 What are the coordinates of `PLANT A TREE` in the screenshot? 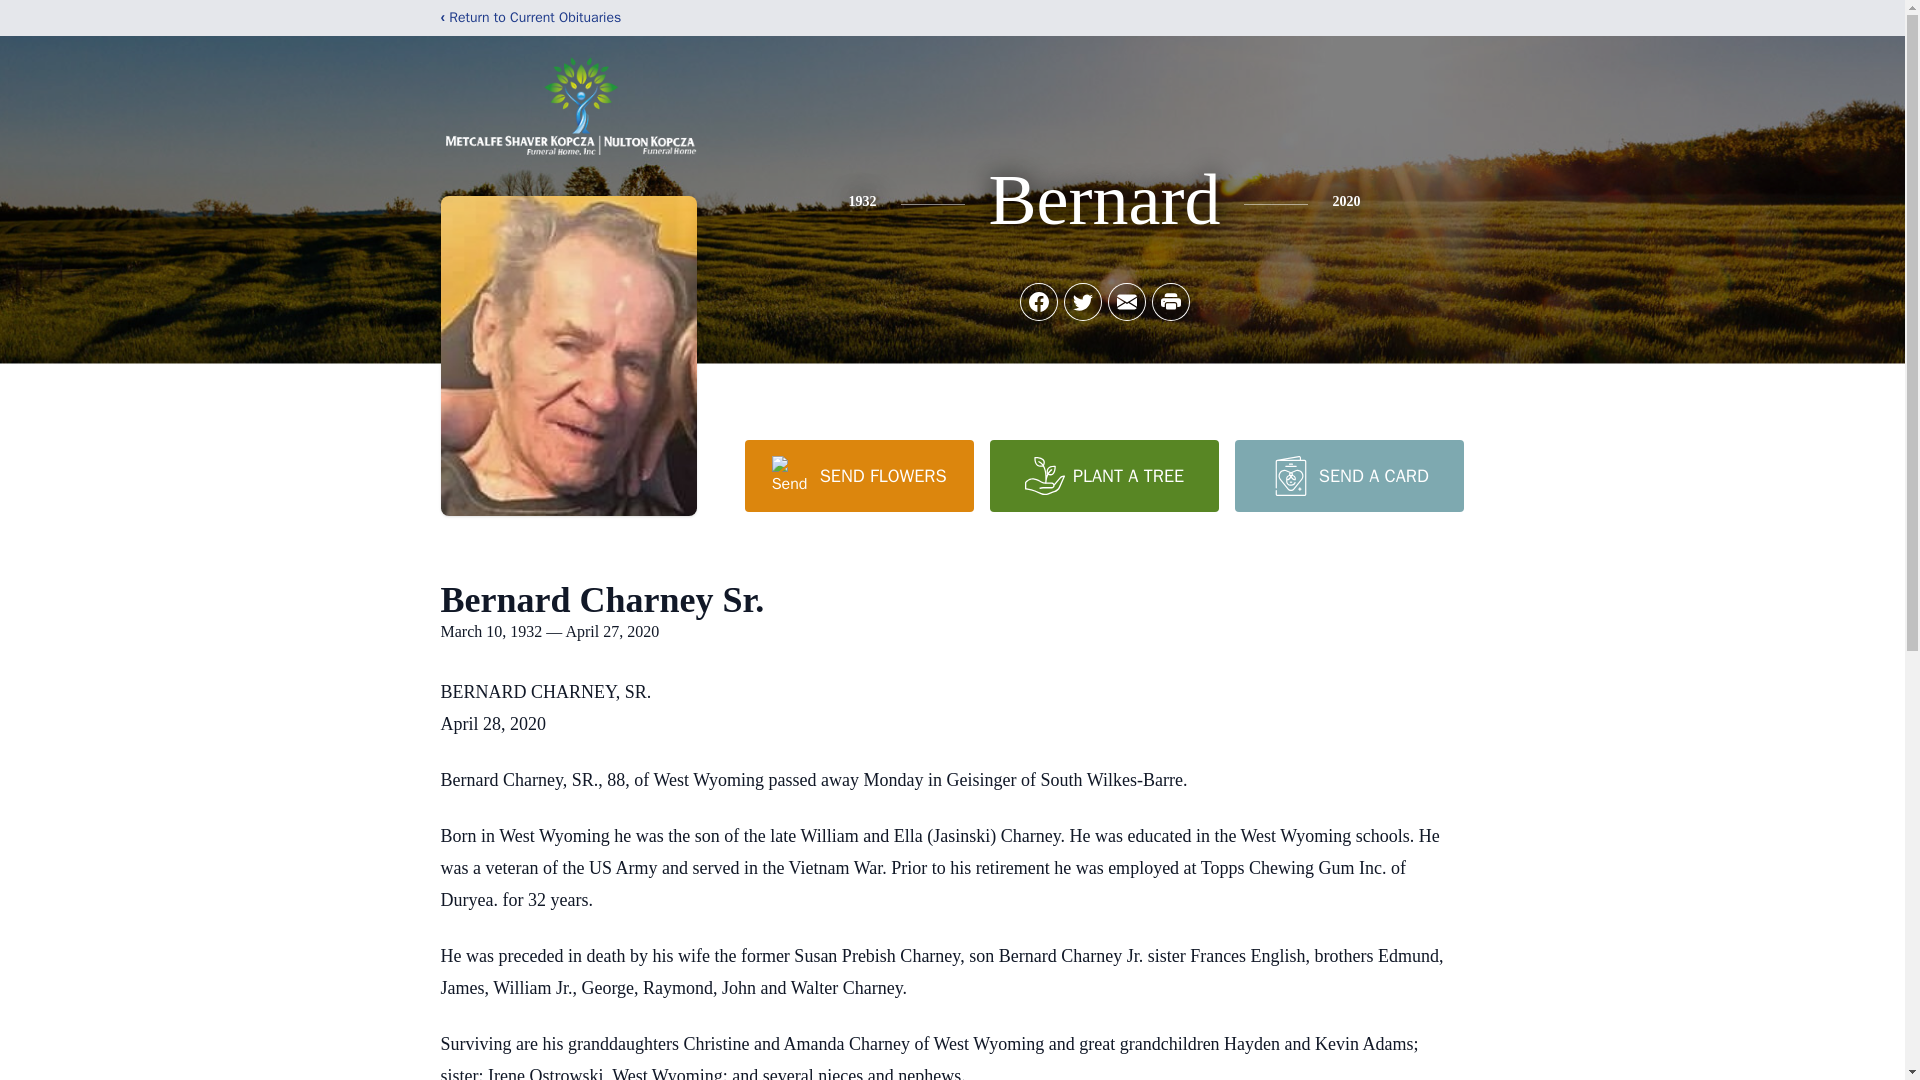 It's located at (1104, 475).